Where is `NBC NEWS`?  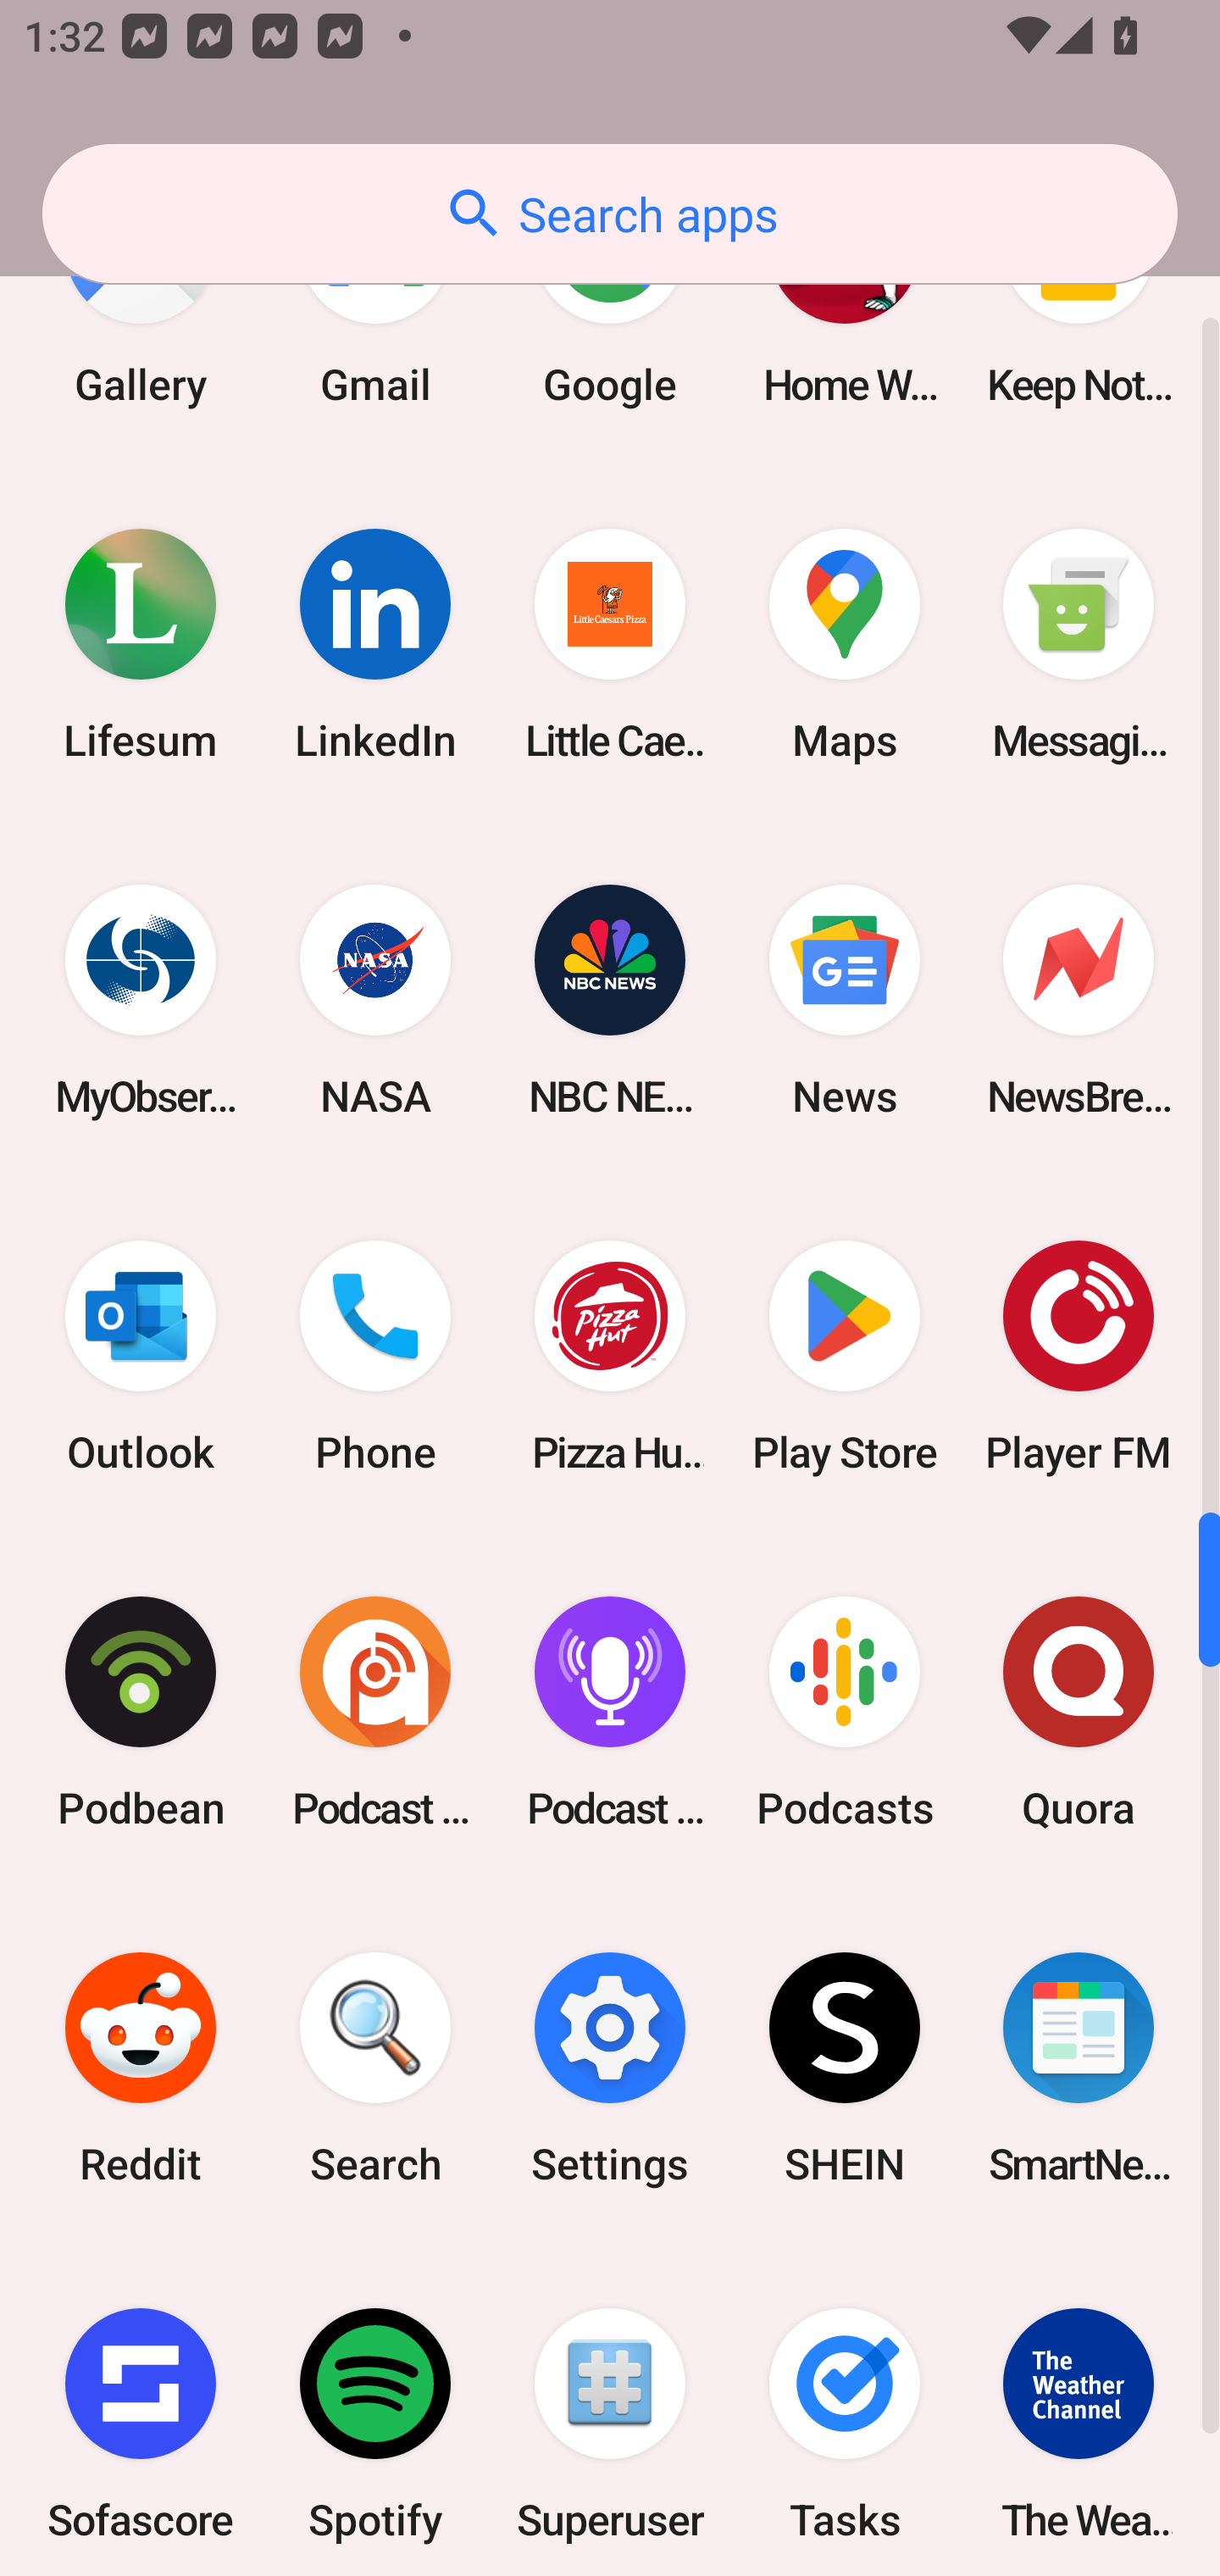
NBC NEWS is located at coordinates (610, 1000).